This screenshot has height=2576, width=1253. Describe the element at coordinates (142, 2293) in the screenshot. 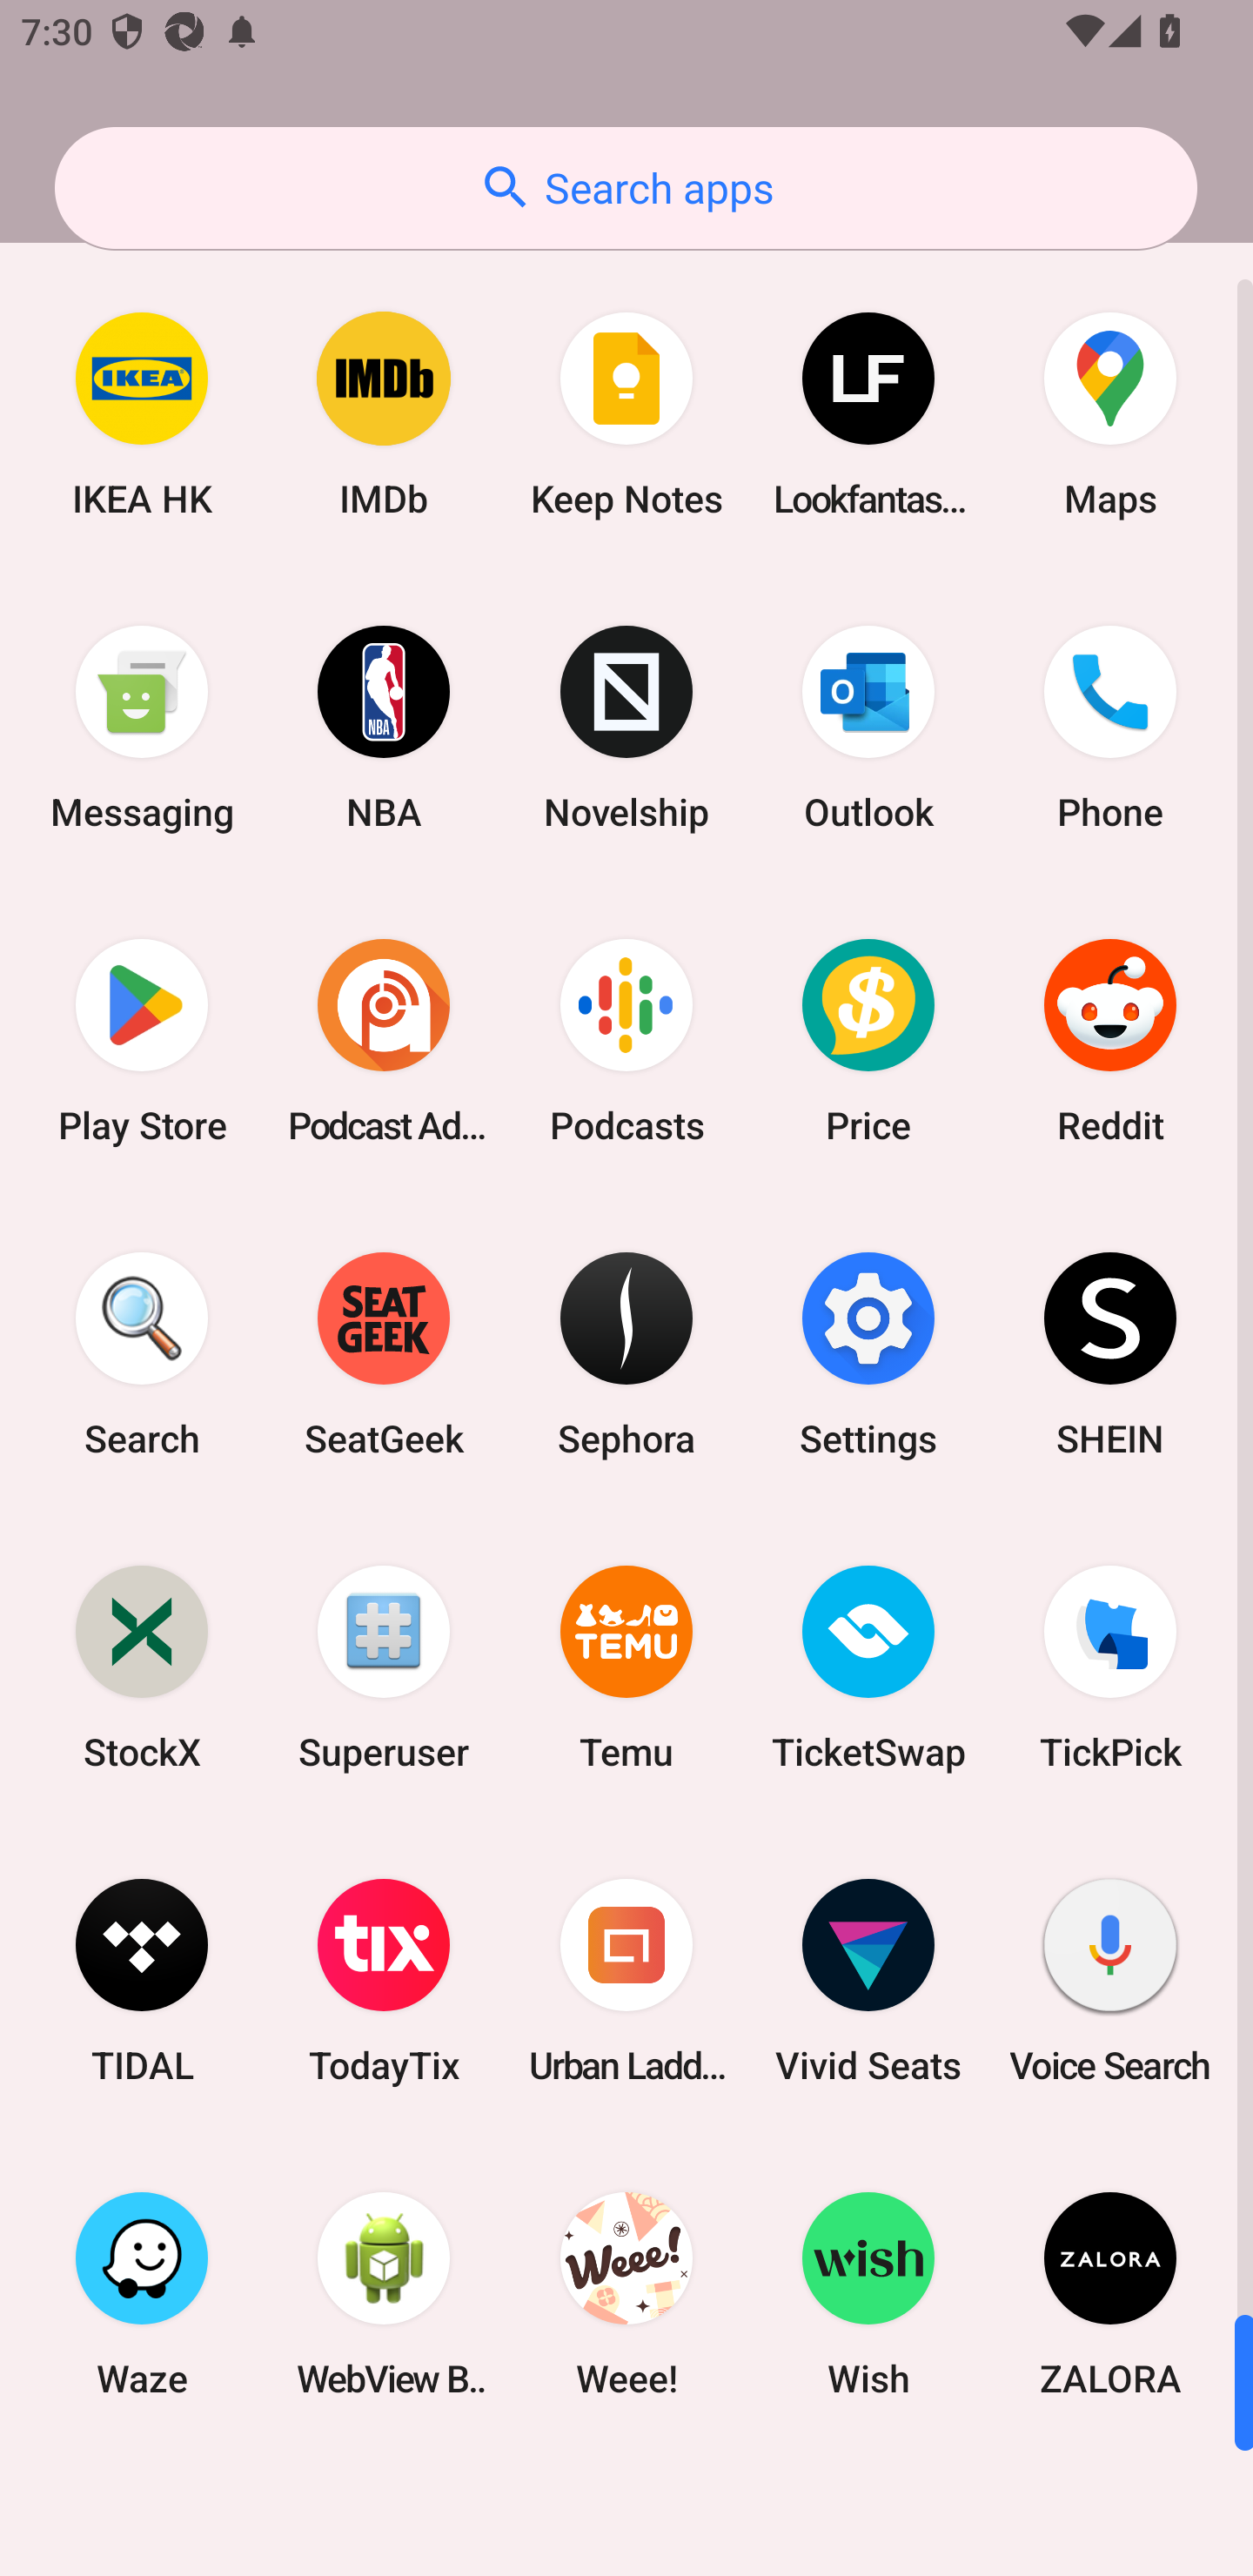

I see `Waze` at that location.